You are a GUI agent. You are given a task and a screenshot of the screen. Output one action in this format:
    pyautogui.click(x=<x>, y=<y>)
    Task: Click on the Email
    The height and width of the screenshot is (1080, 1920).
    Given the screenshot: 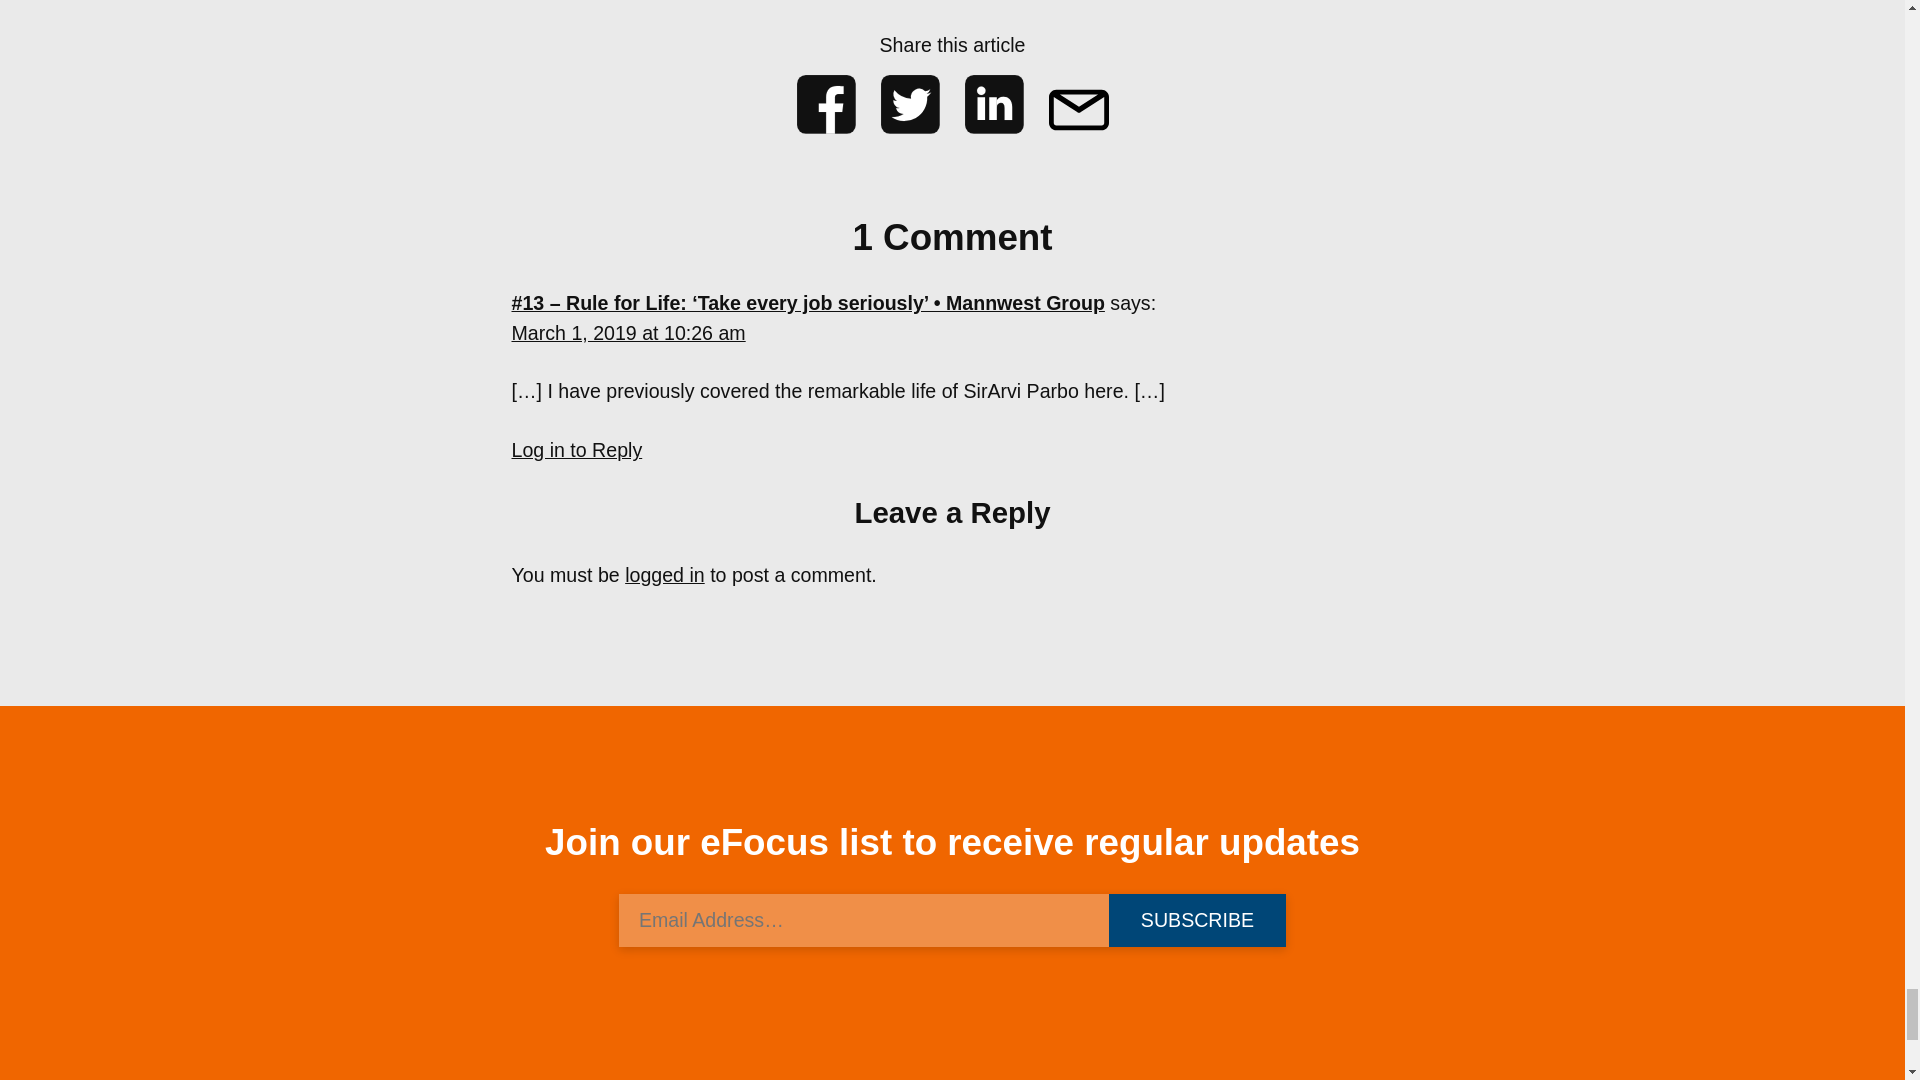 What is the action you would take?
    pyautogui.click(x=1078, y=104)
    